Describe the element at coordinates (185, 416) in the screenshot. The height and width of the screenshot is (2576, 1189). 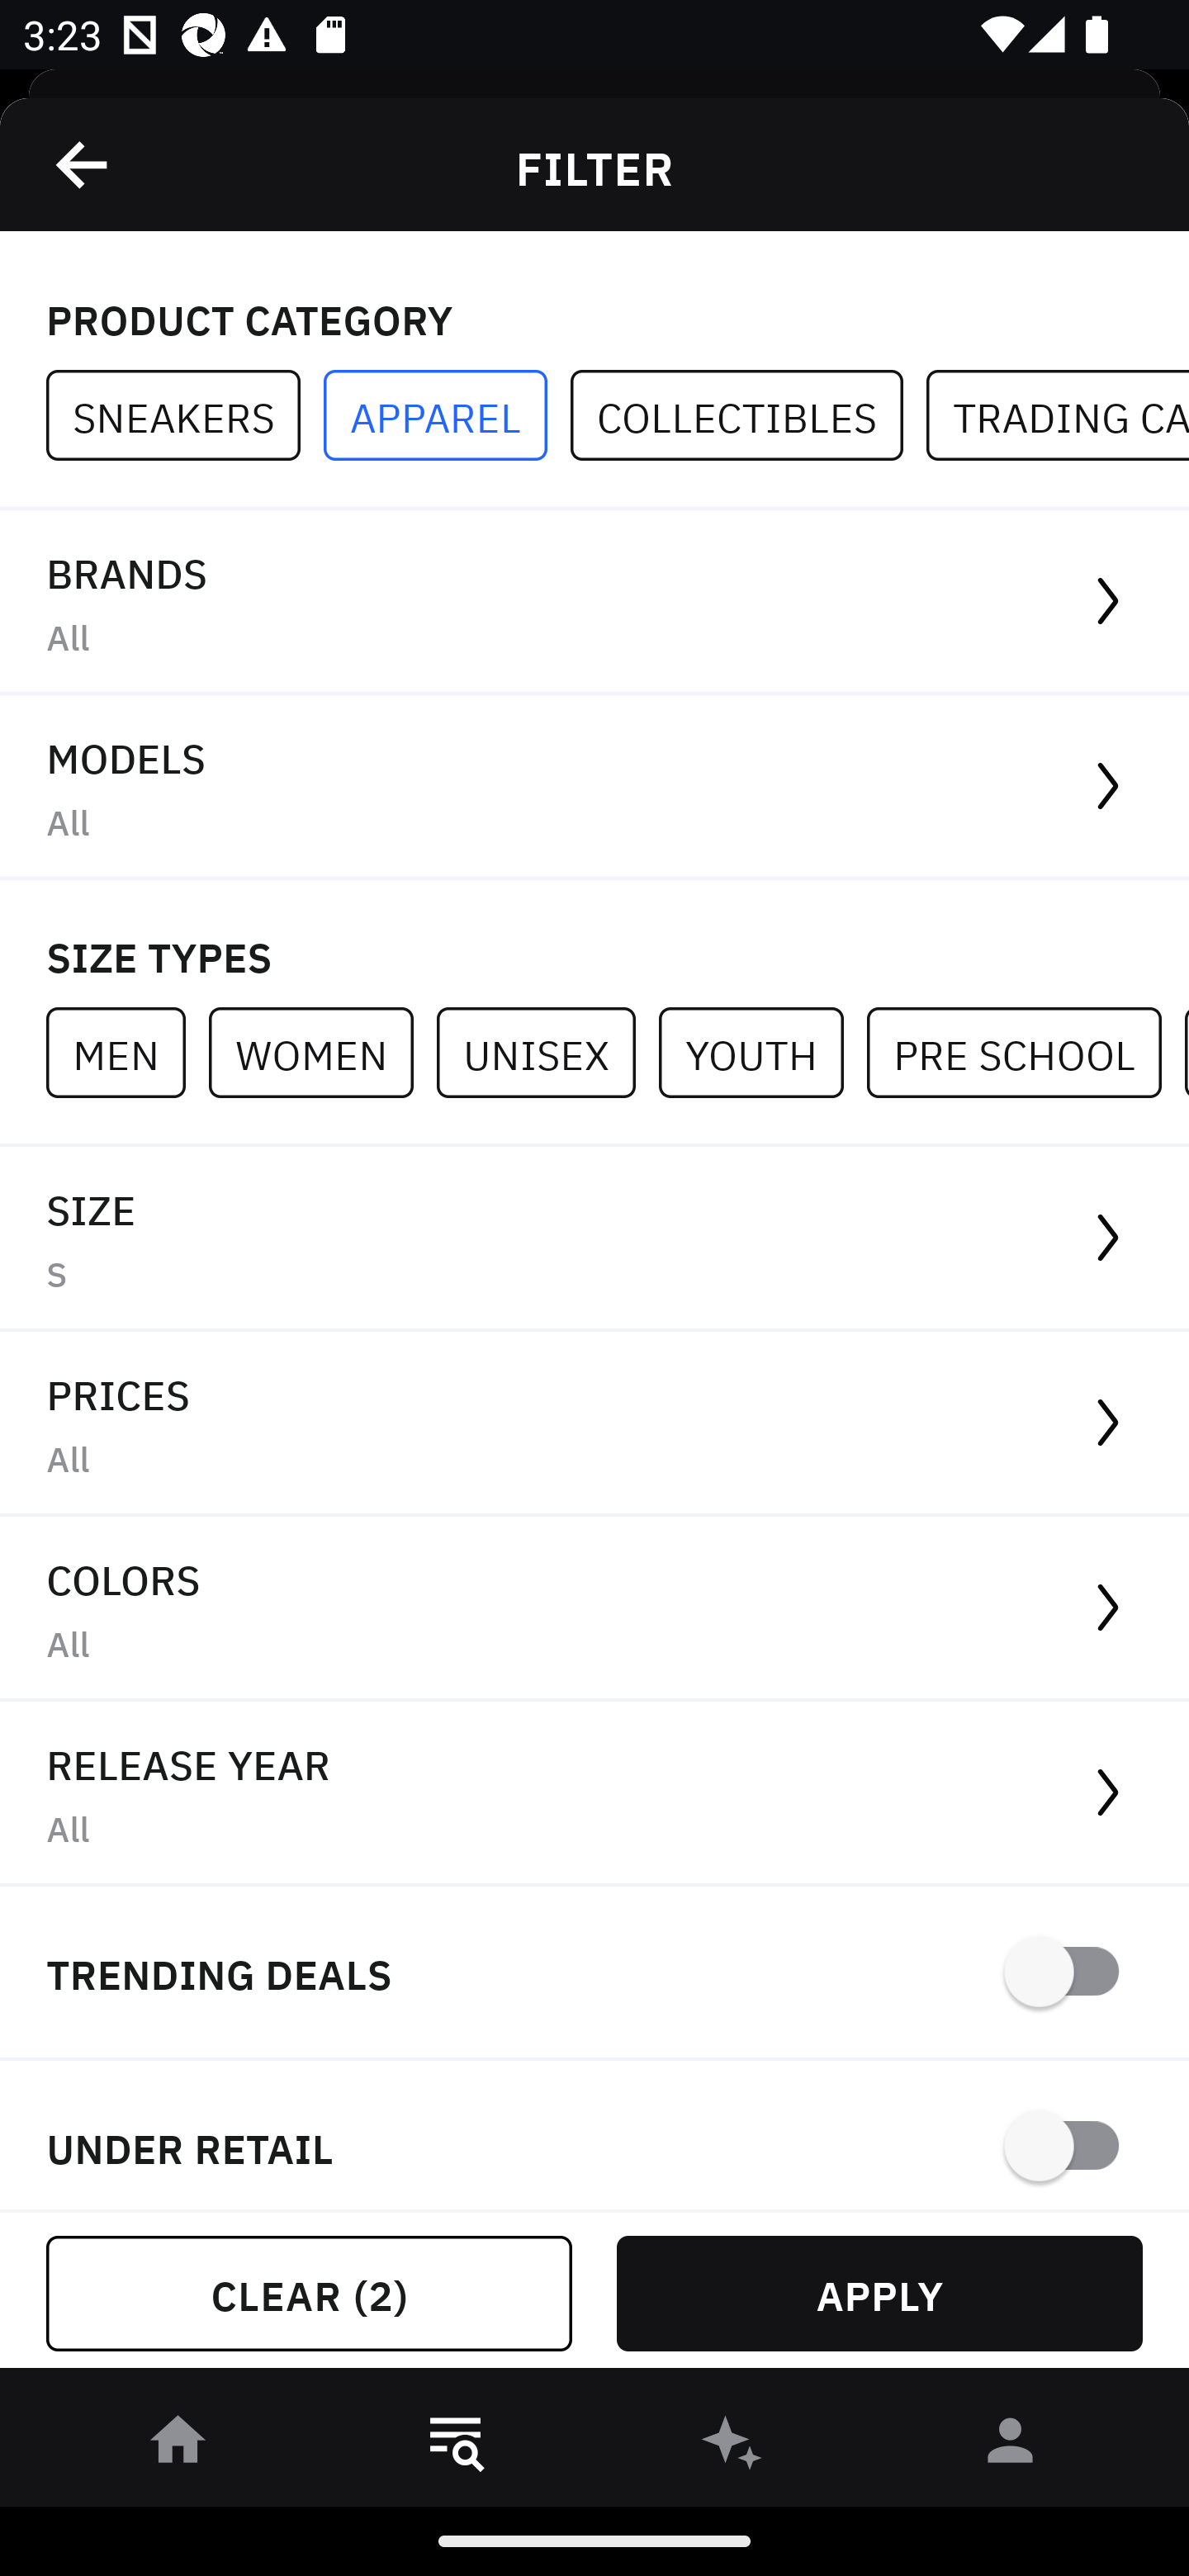
I see `SNEAKERS` at that location.